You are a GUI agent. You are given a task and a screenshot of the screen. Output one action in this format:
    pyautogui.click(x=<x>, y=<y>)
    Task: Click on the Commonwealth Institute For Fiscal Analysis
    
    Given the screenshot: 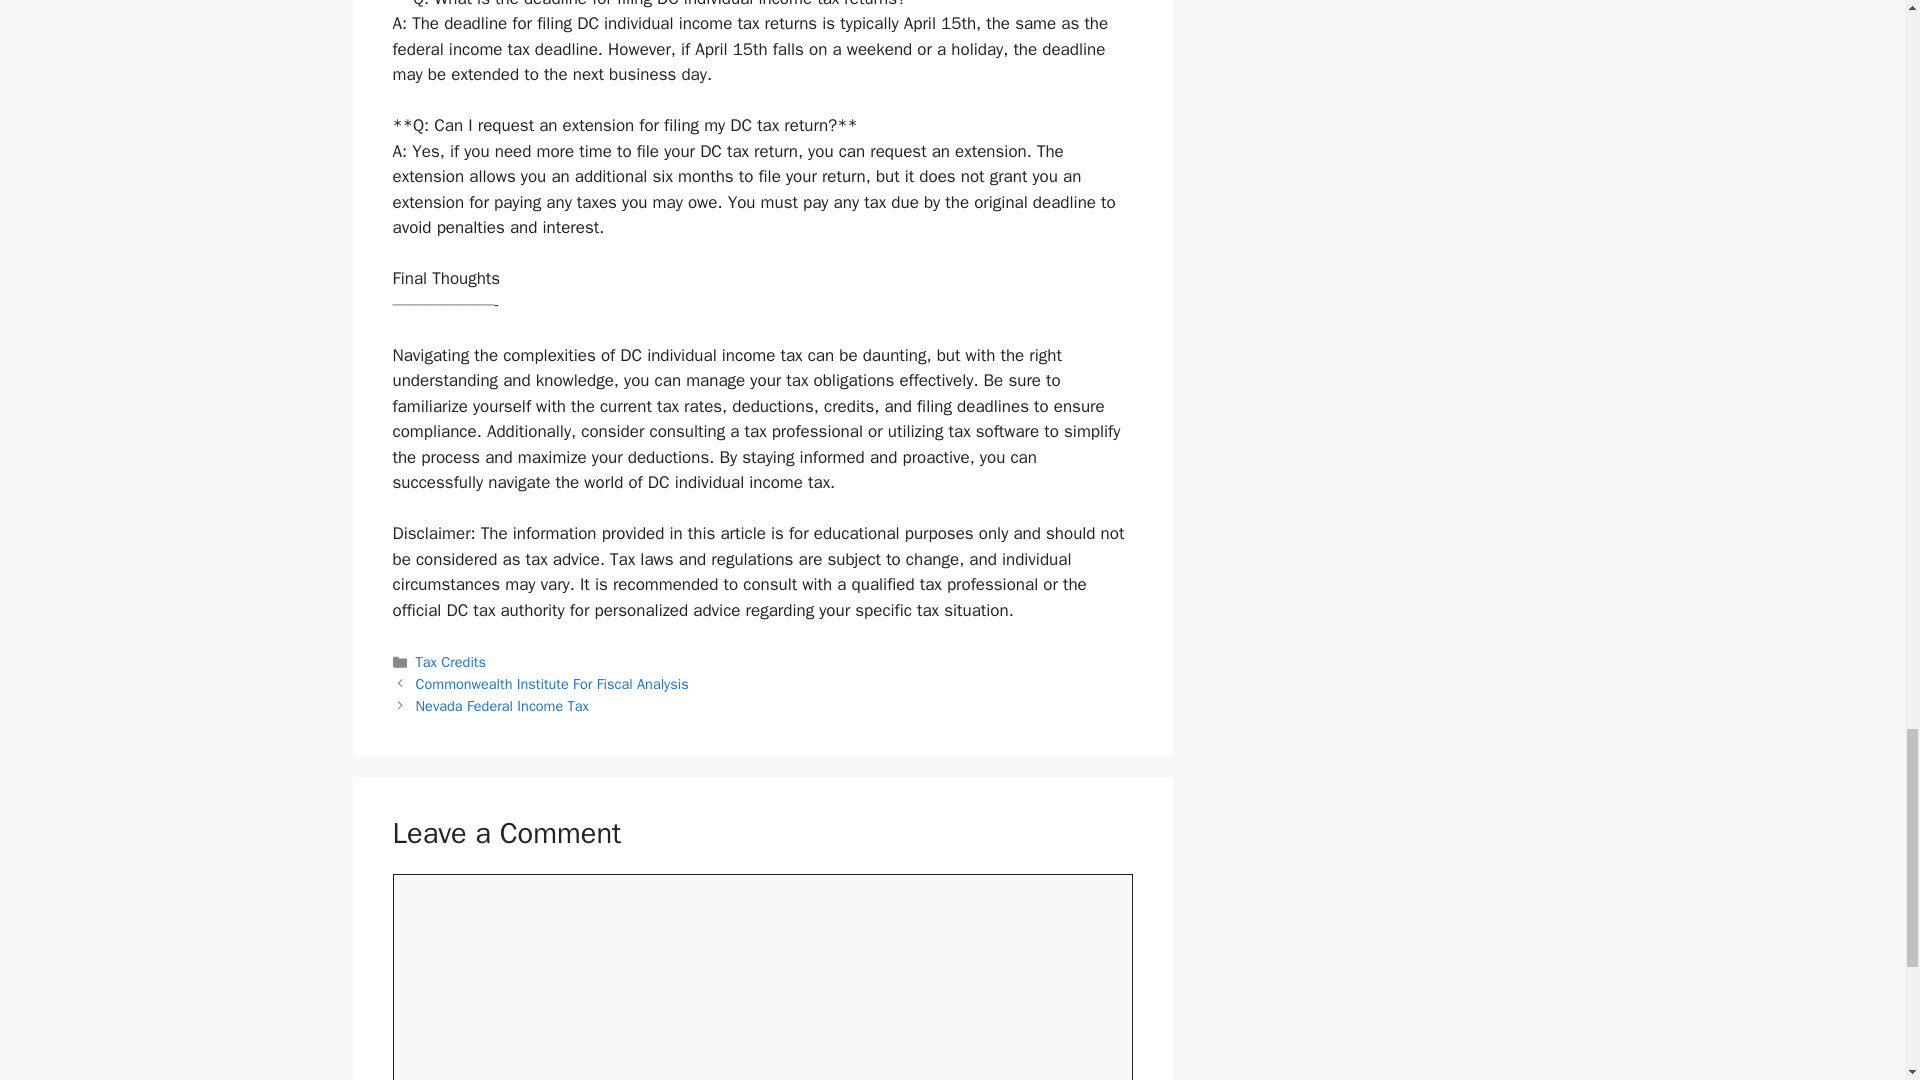 What is the action you would take?
    pyautogui.click(x=552, y=684)
    